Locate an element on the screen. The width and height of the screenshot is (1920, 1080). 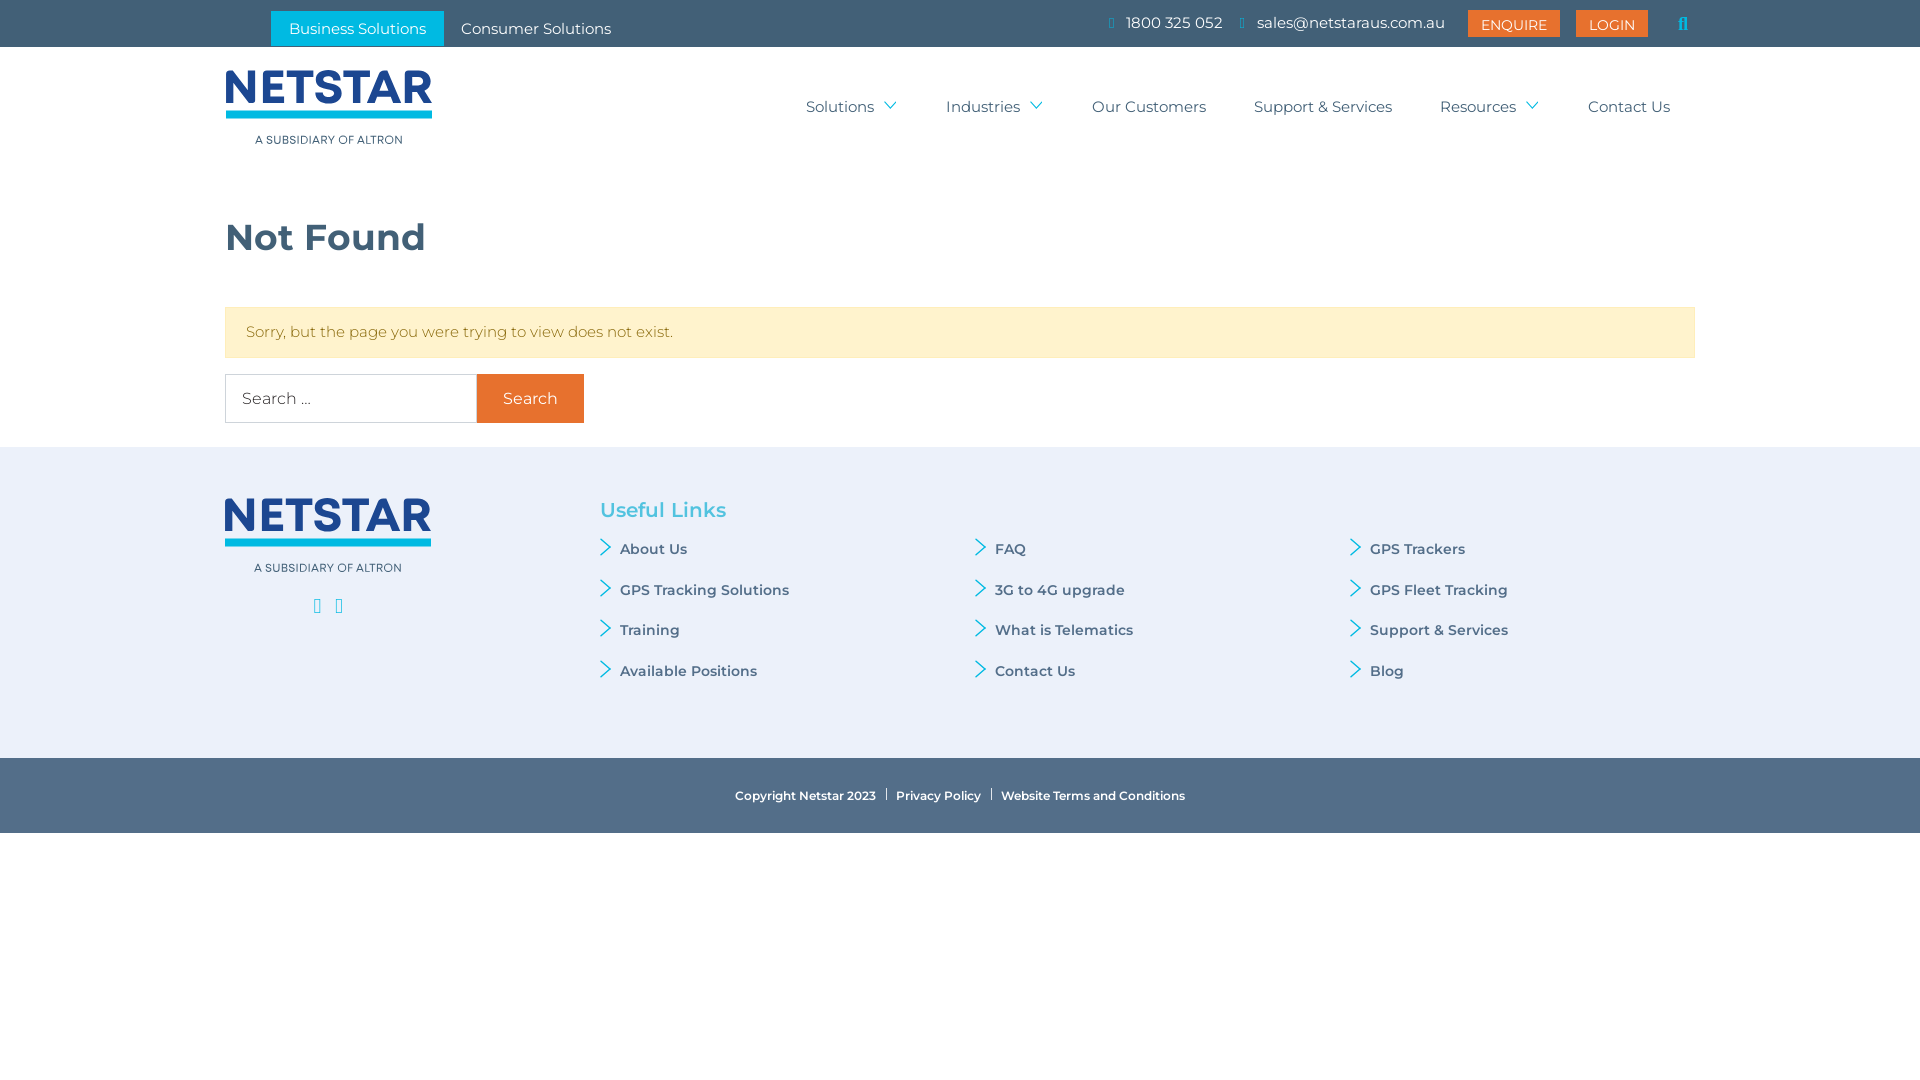
Facebook is located at coordinates (339, 606).